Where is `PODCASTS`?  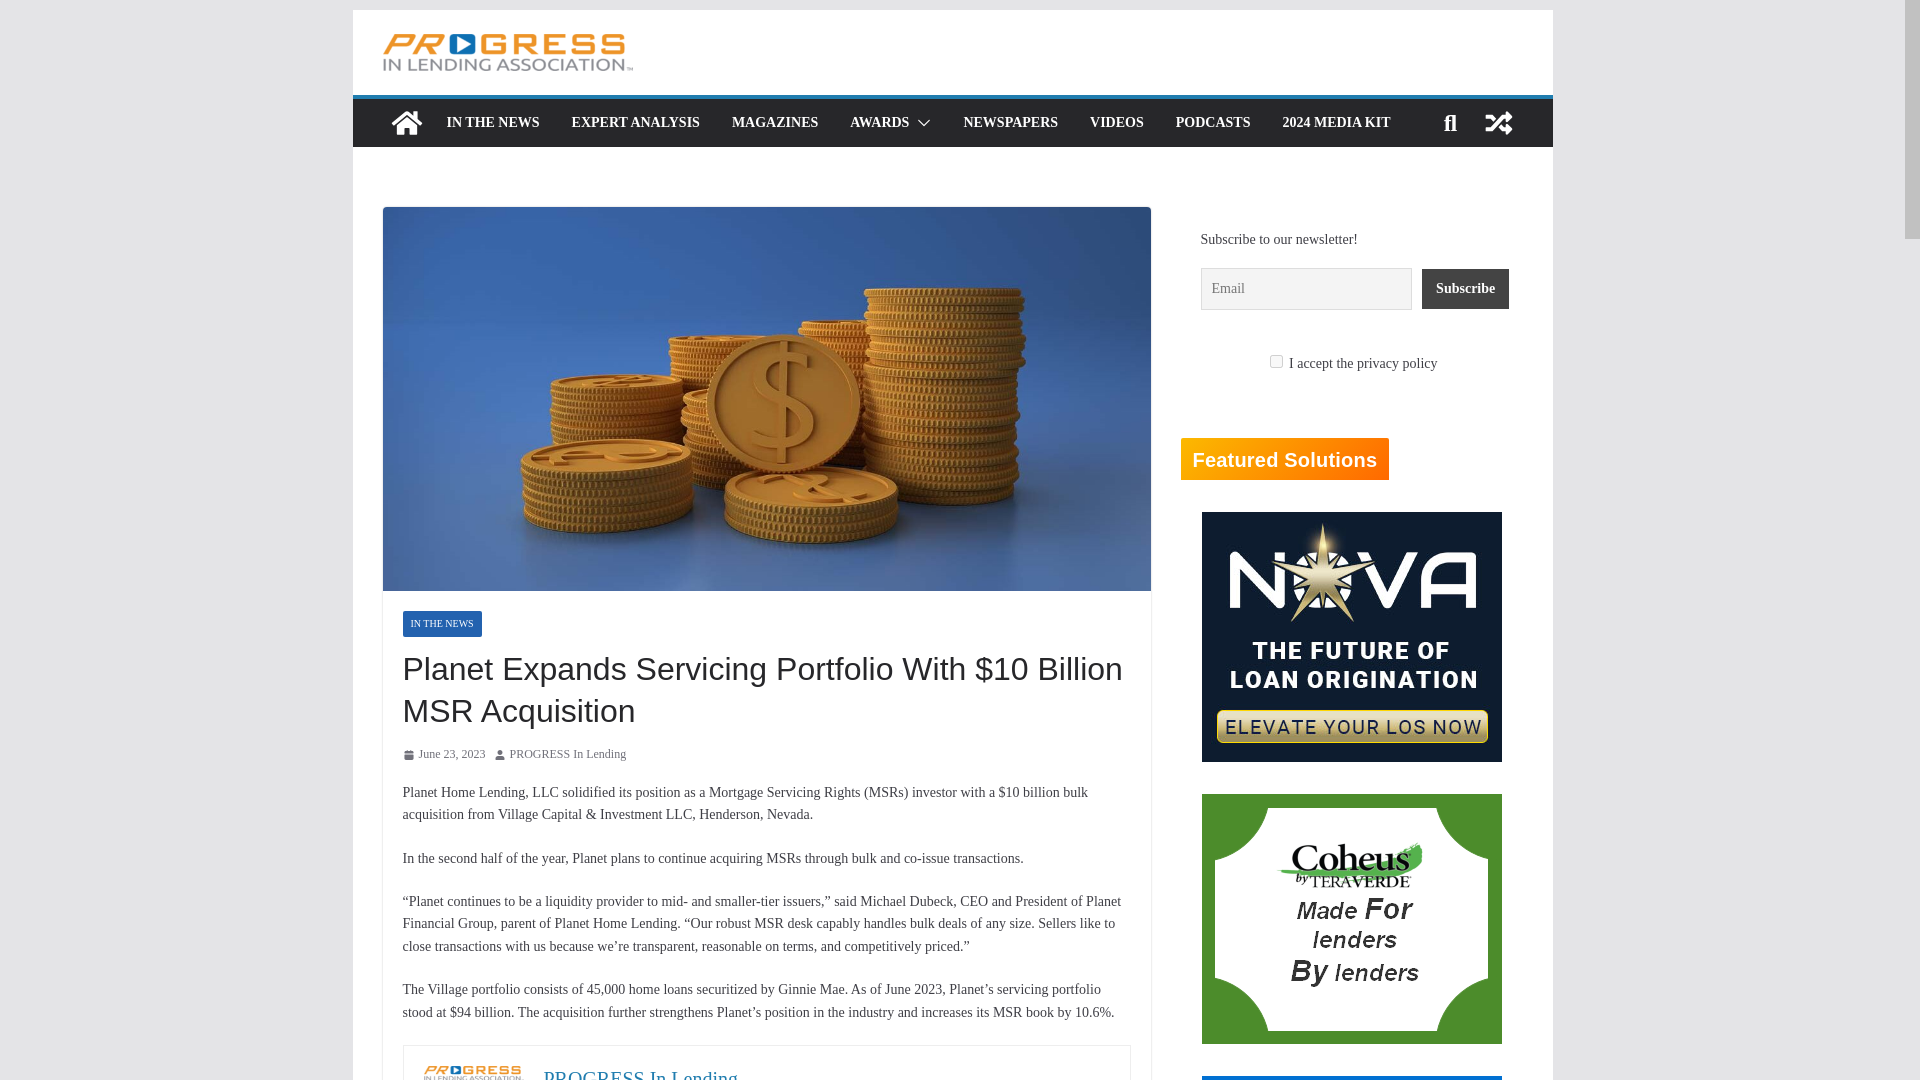
PODCASTS is located at coordinates (1213, 123).